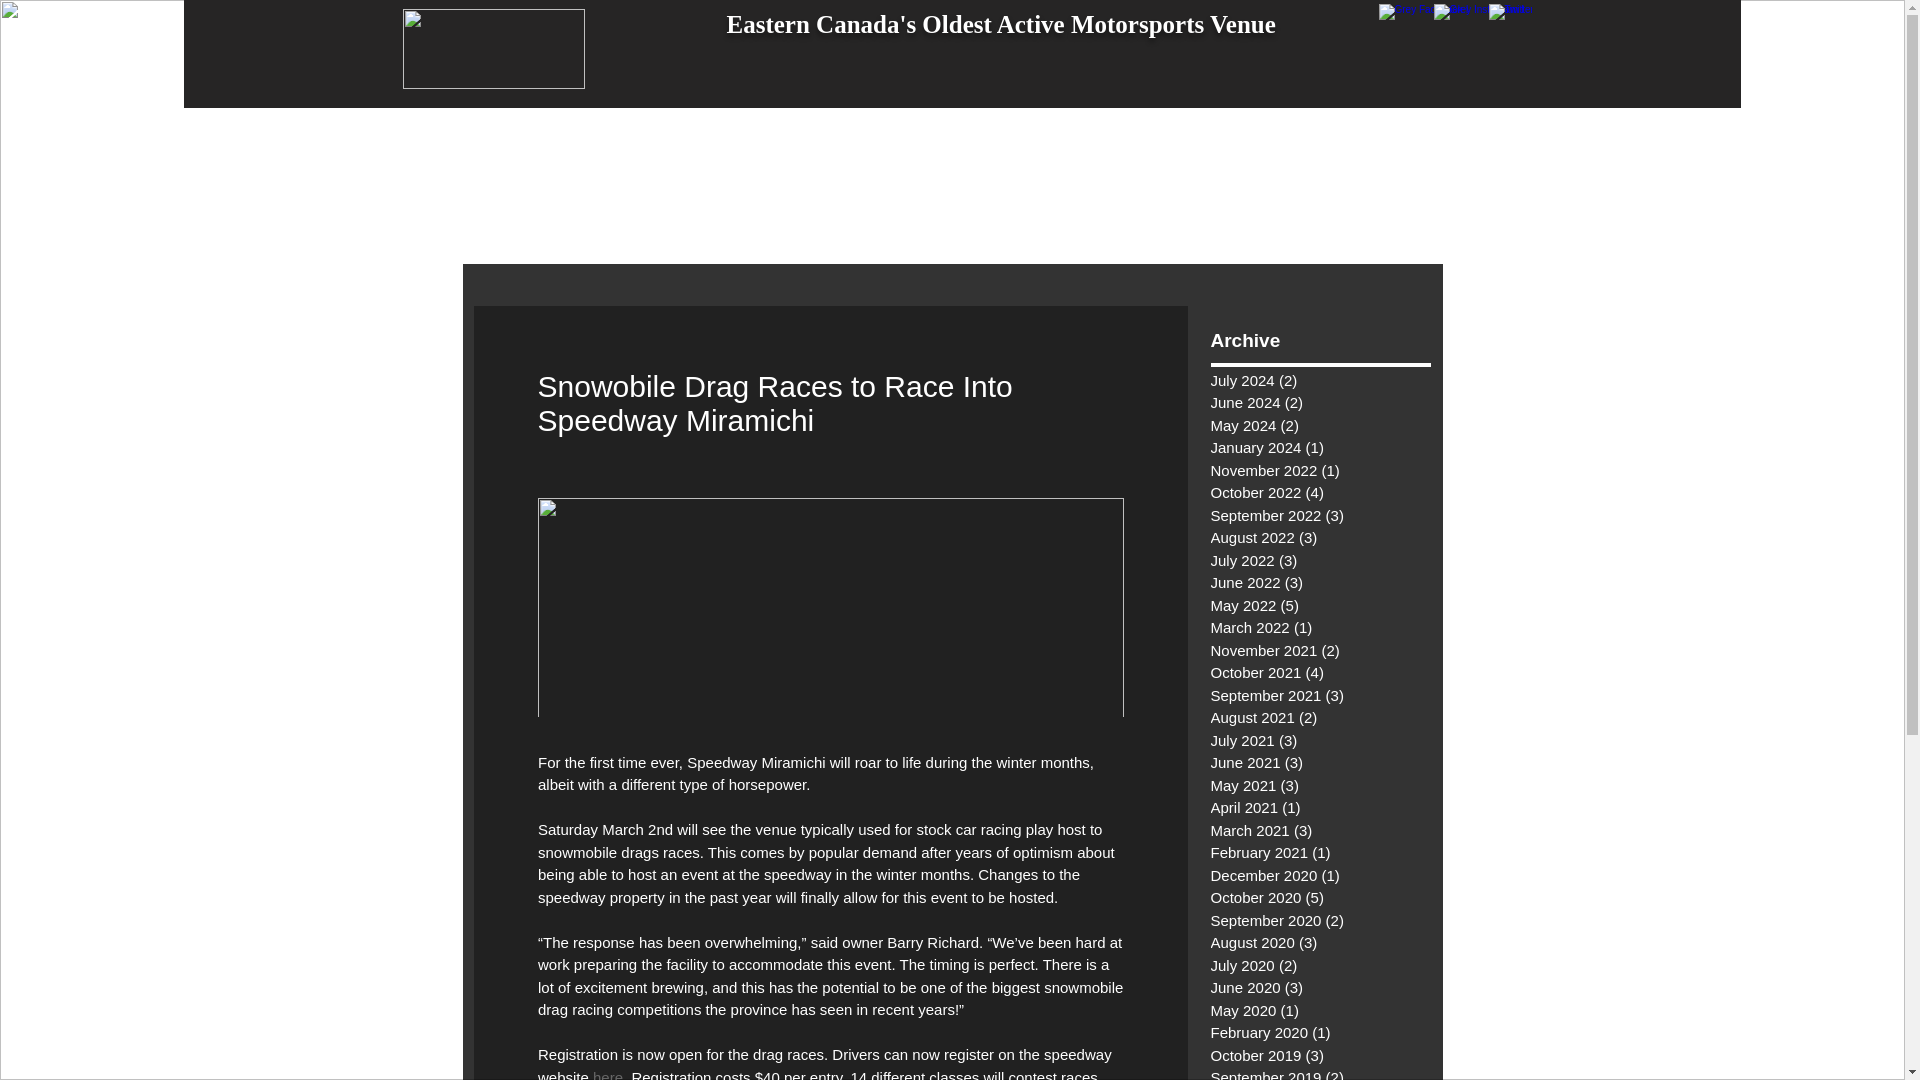 The width and height of the screenshot is (1920, 1080). I want to click on here, so click(608, 1074).